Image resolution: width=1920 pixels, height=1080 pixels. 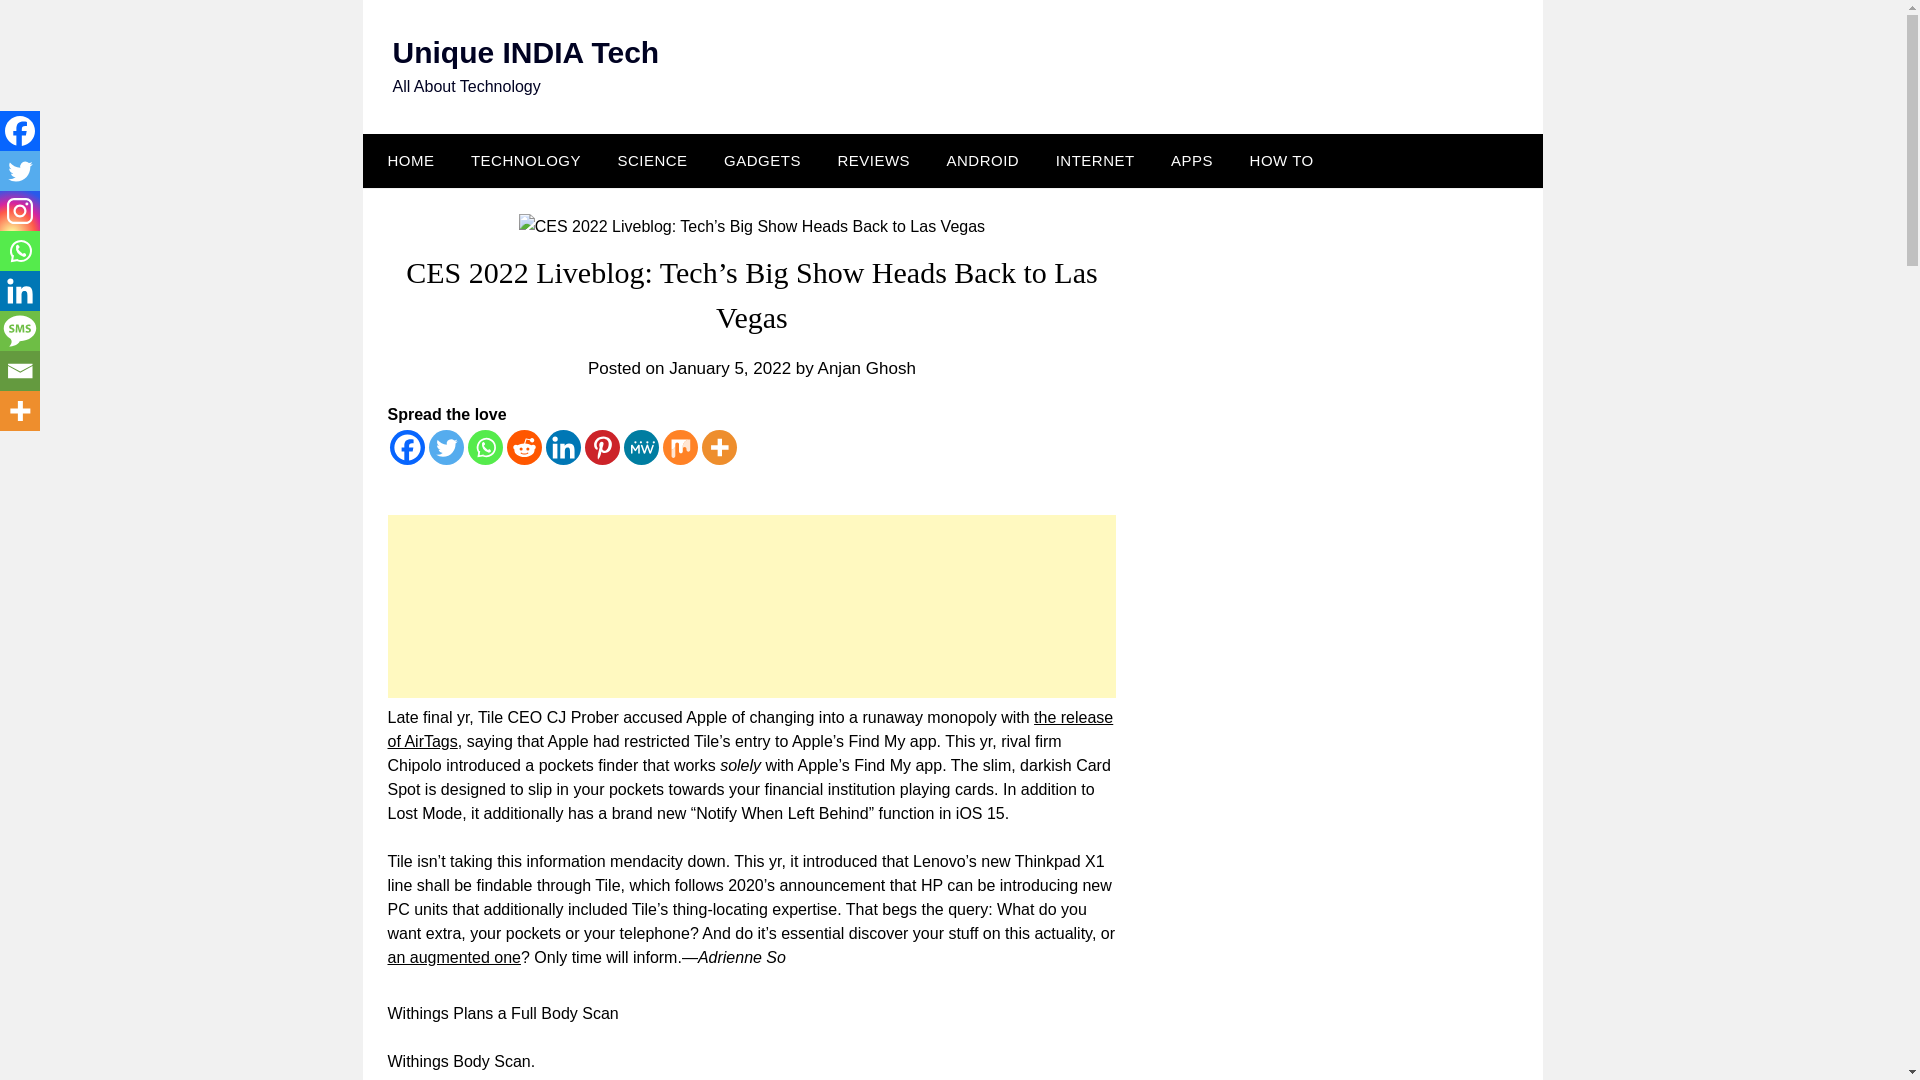 What do you see at coordinates (1095, 160) in the screenshot?
I see `INTERNET` at bounding box center [1095, 160].